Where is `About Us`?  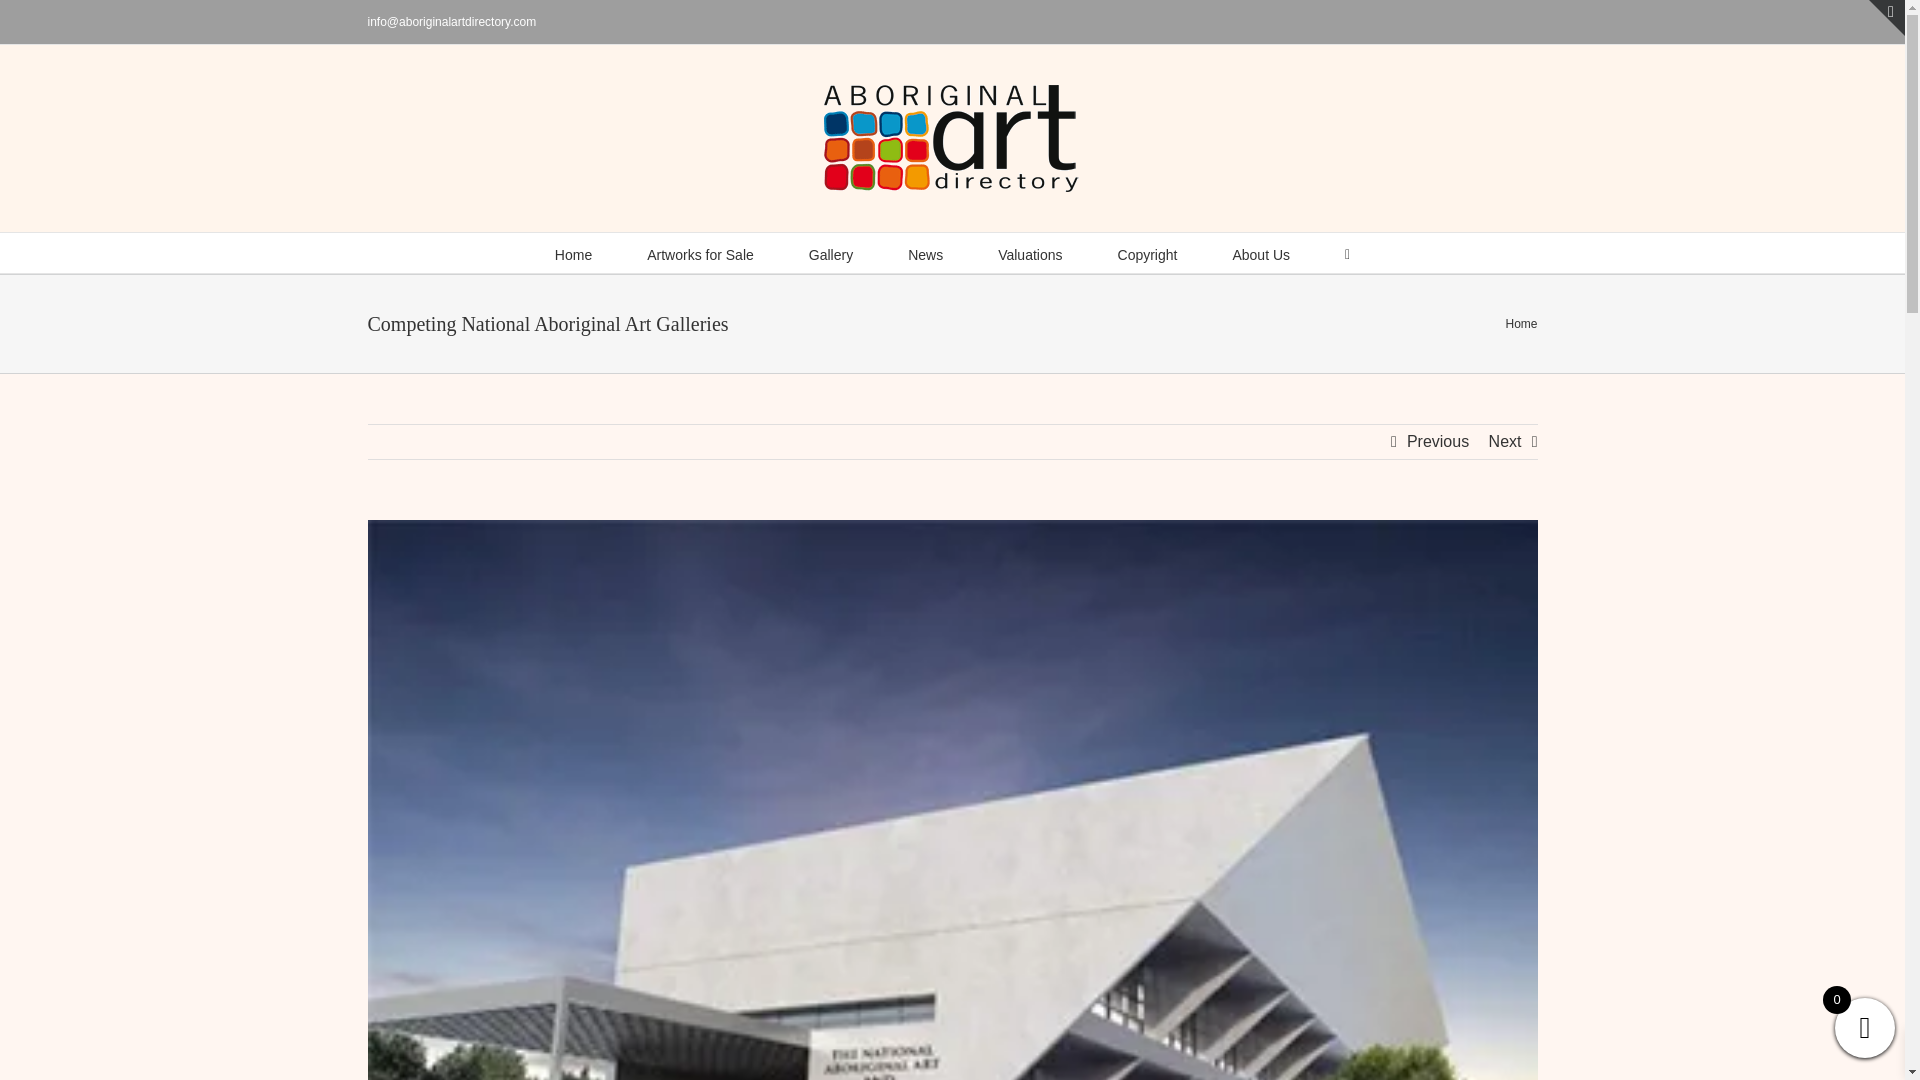
About Us is located at coordinates (1261, 253).